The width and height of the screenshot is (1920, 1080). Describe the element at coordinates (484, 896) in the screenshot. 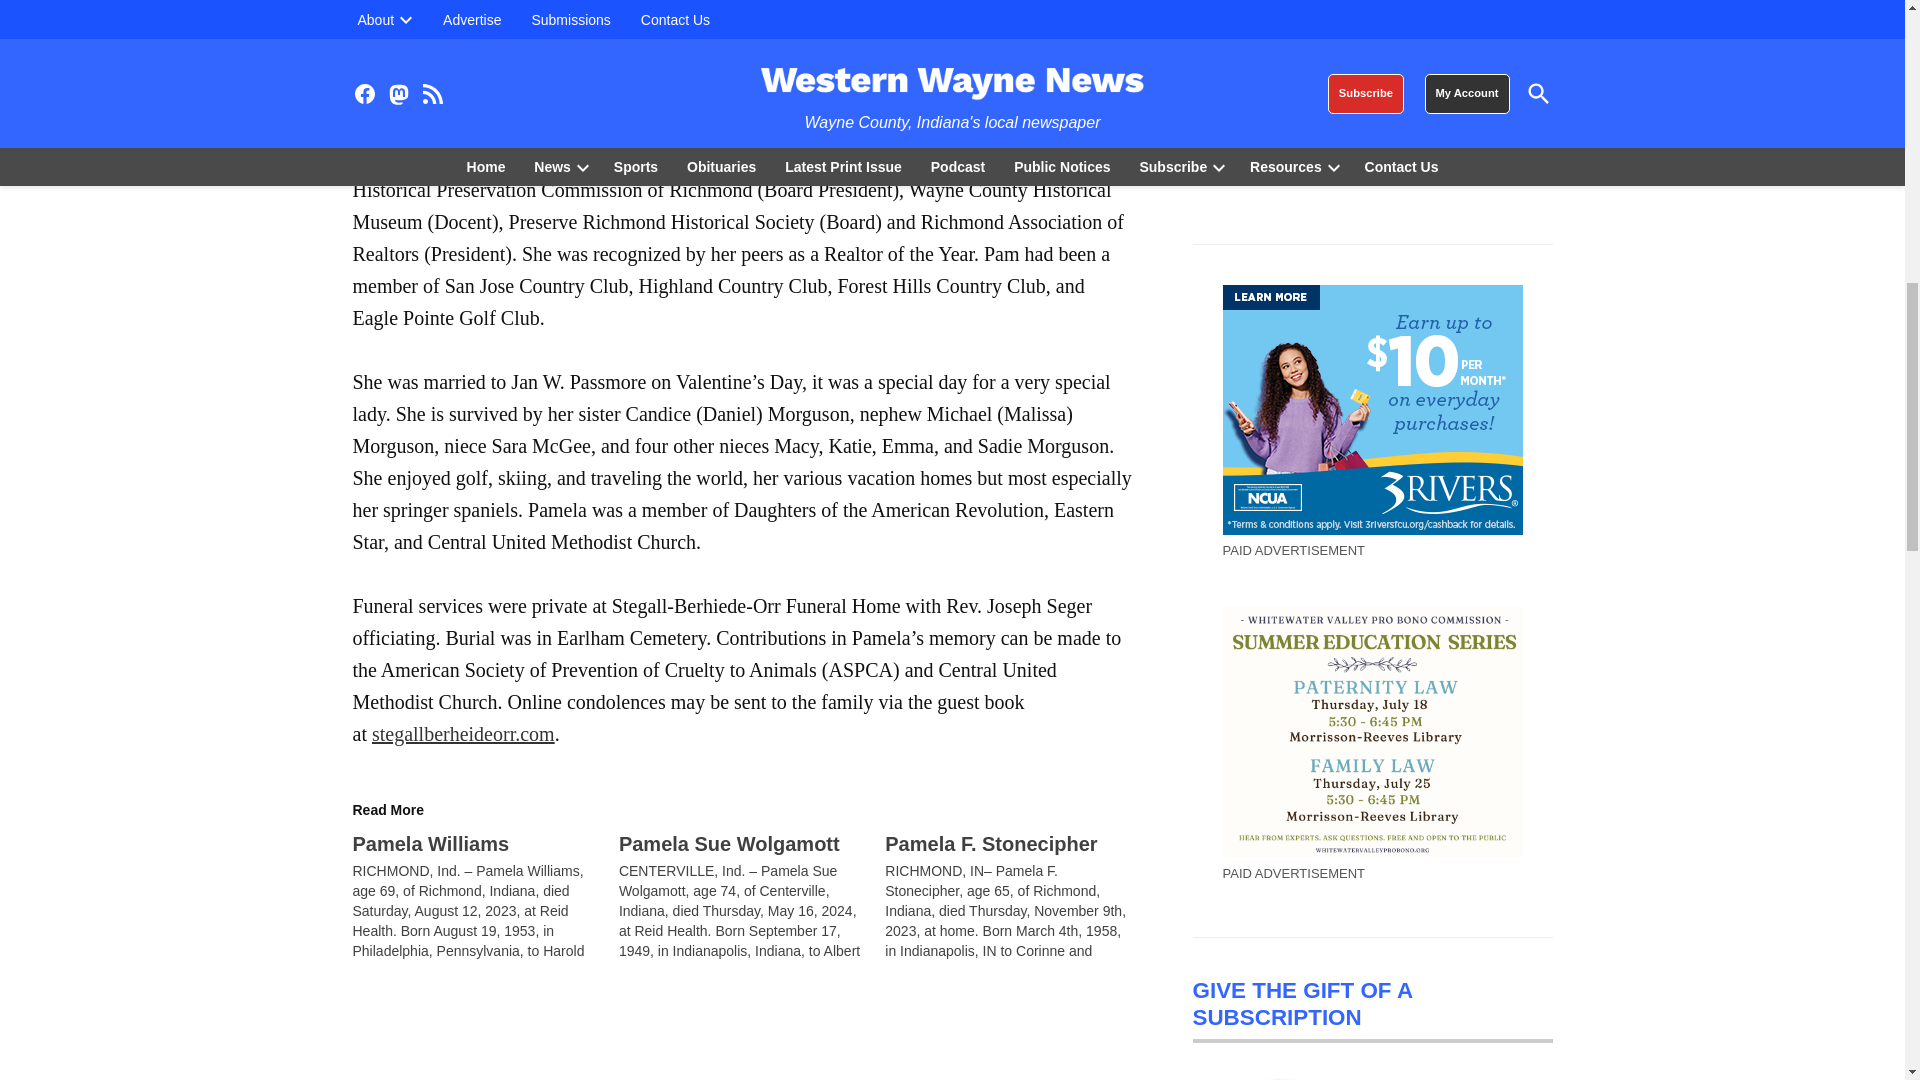

I see `Pamela Williams` at that location.